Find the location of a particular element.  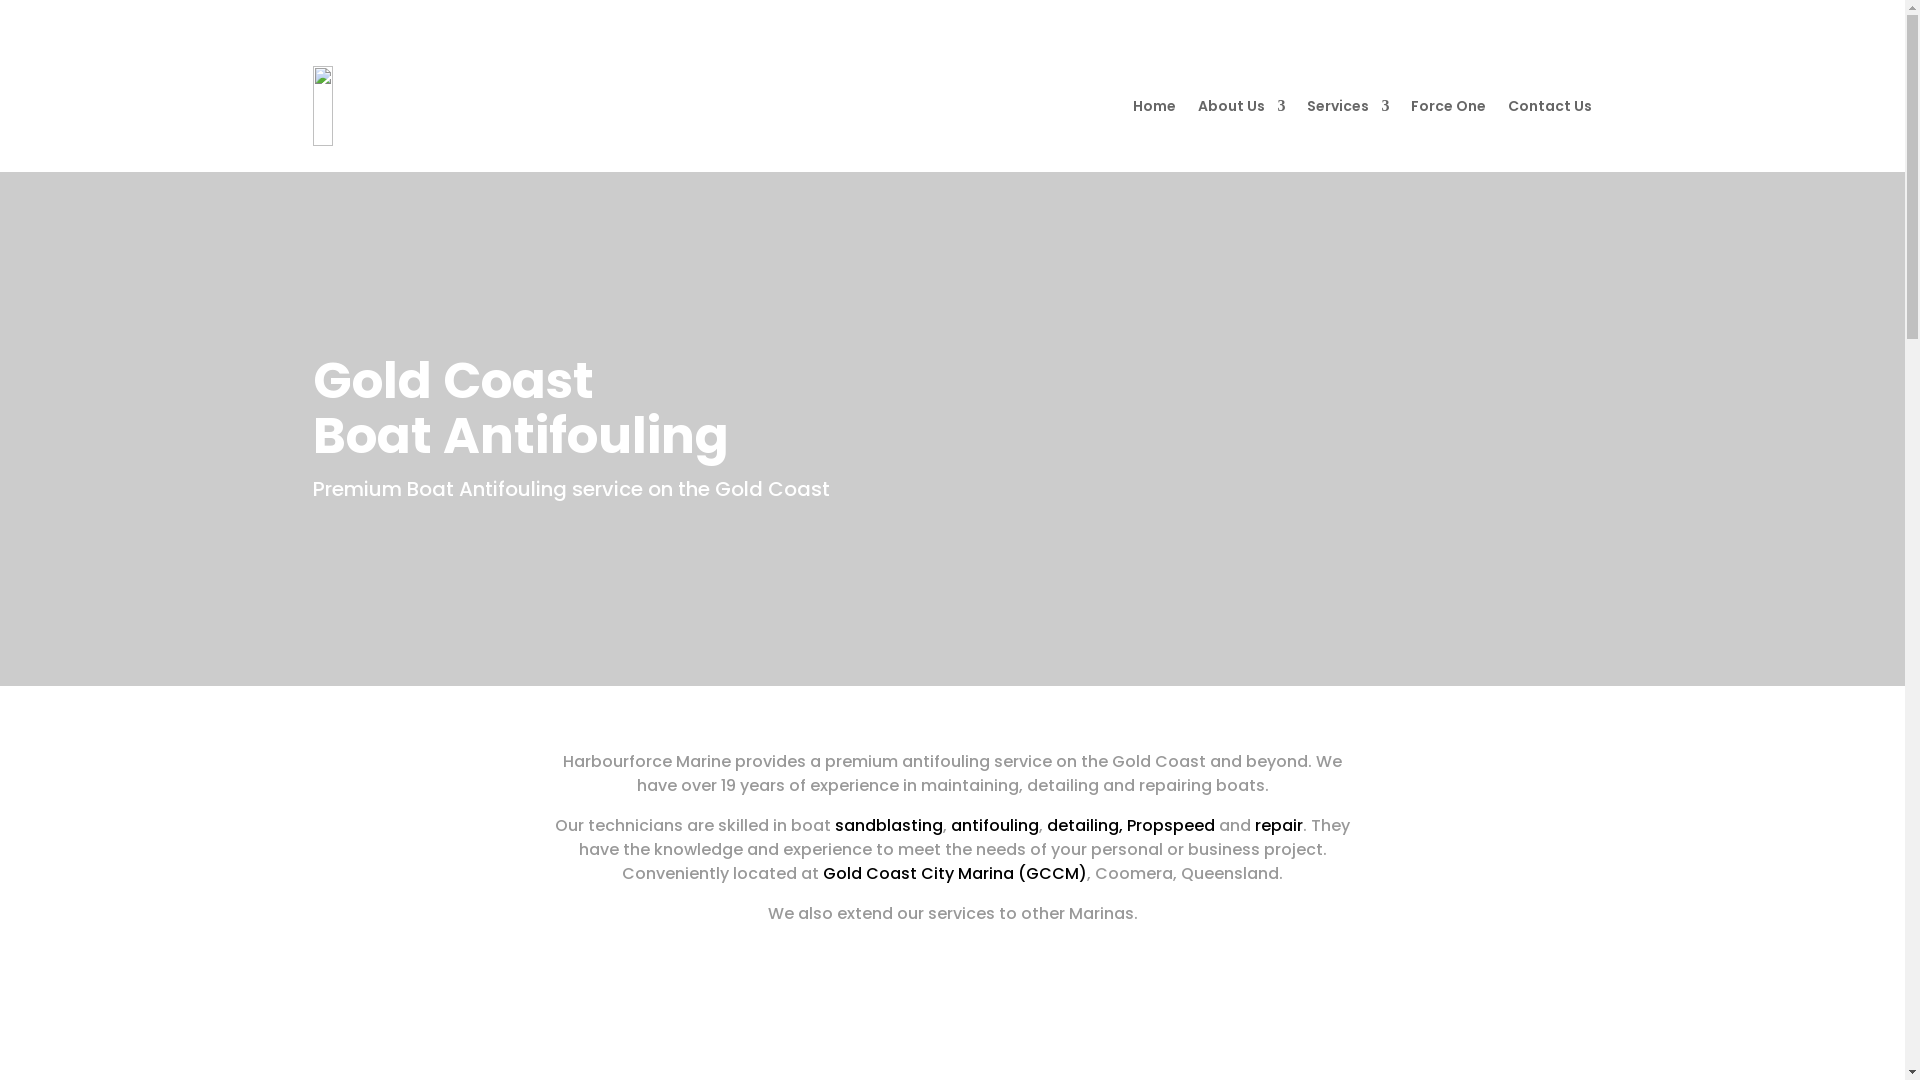

sandblasting is located at coordinates (889, 826).